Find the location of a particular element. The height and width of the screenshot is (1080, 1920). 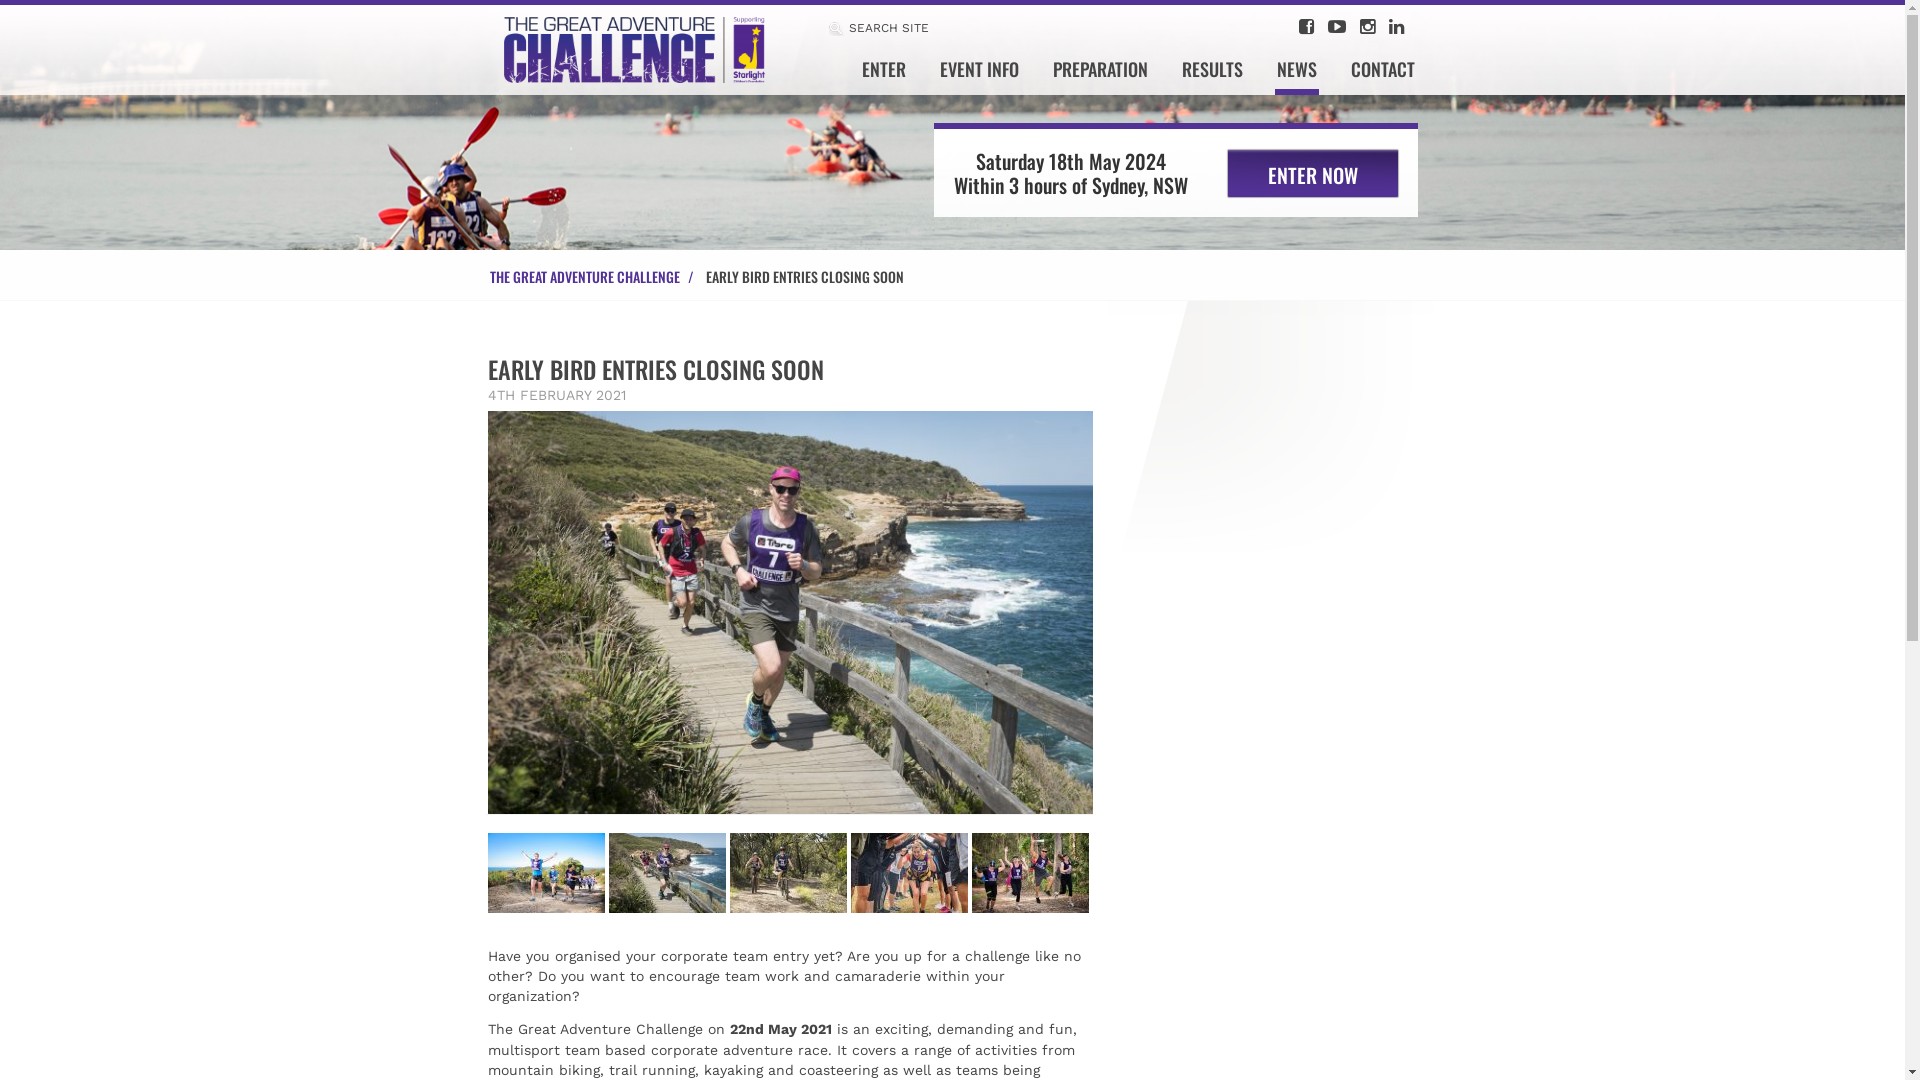

Go is located at coordinates (16, 11).